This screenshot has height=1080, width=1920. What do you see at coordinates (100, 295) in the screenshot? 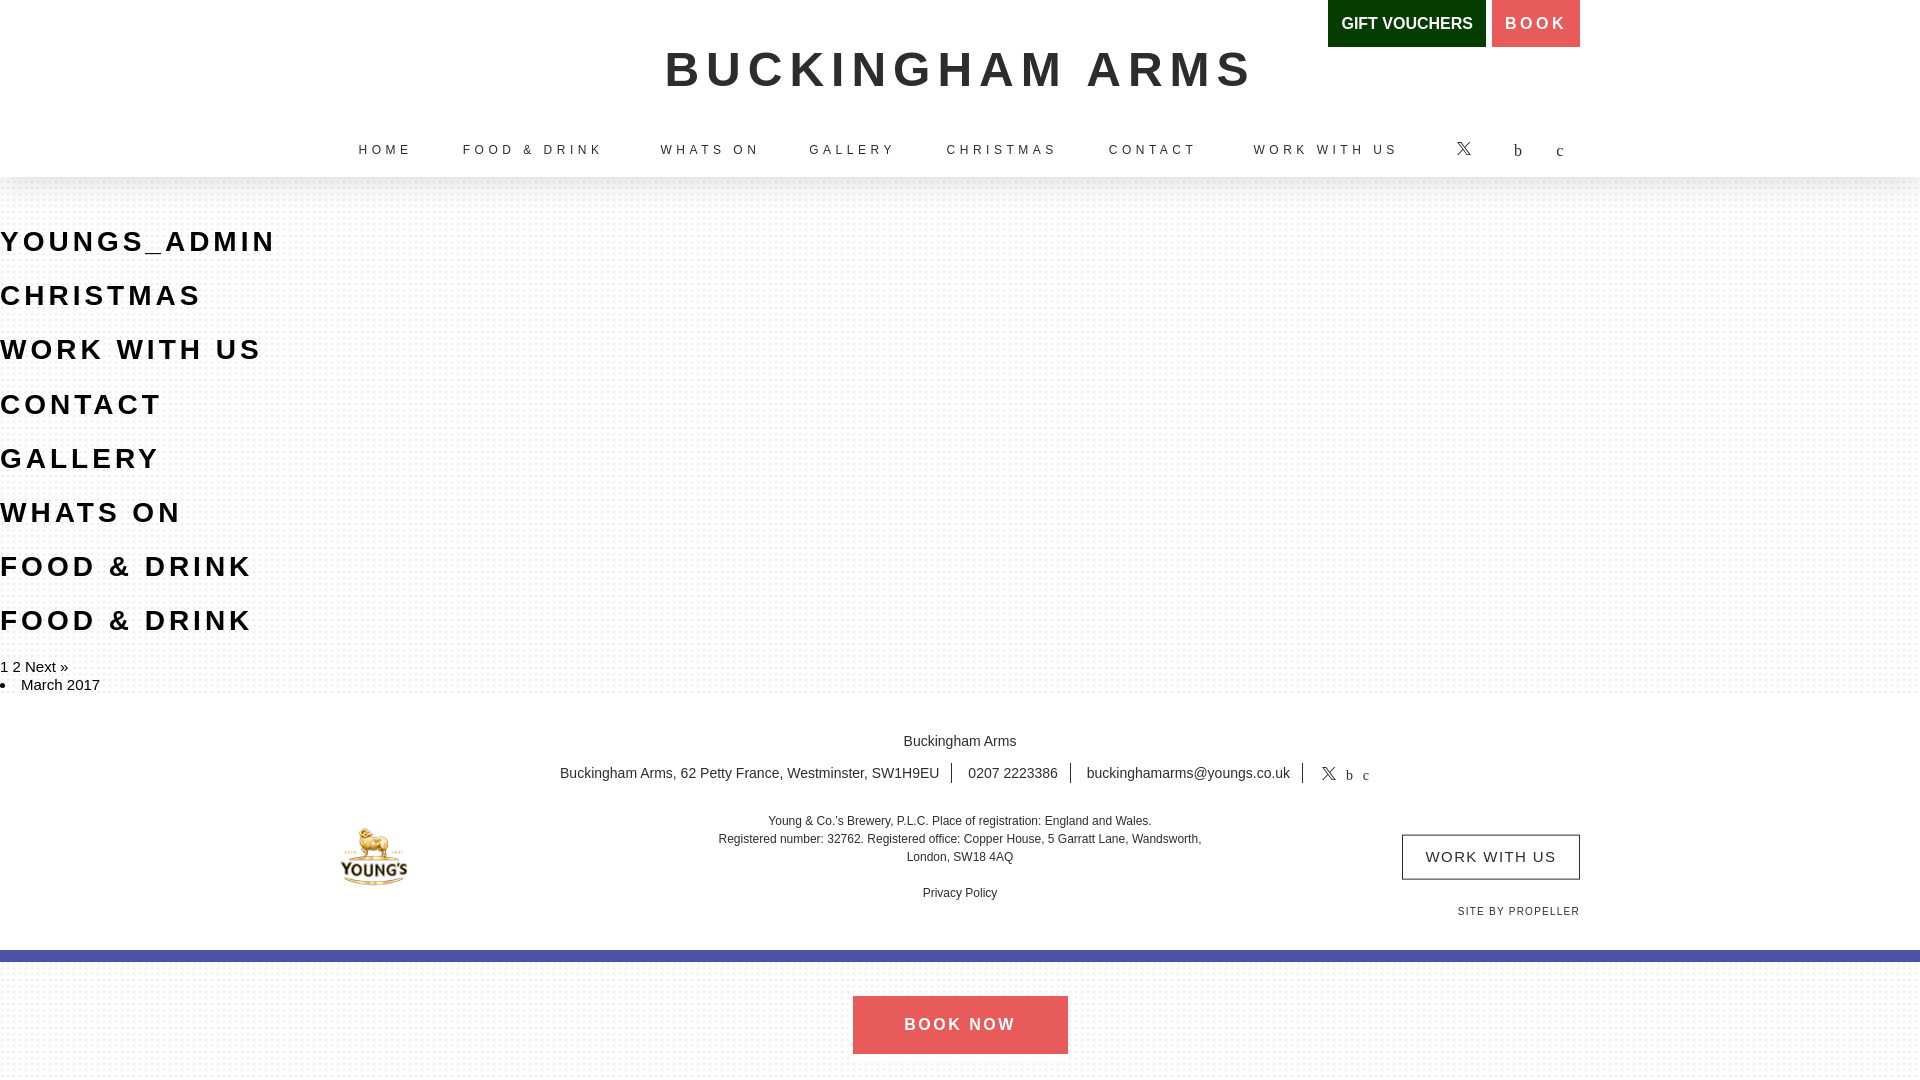
I see `CHRISTMAS` at bounding box center [100, 295].